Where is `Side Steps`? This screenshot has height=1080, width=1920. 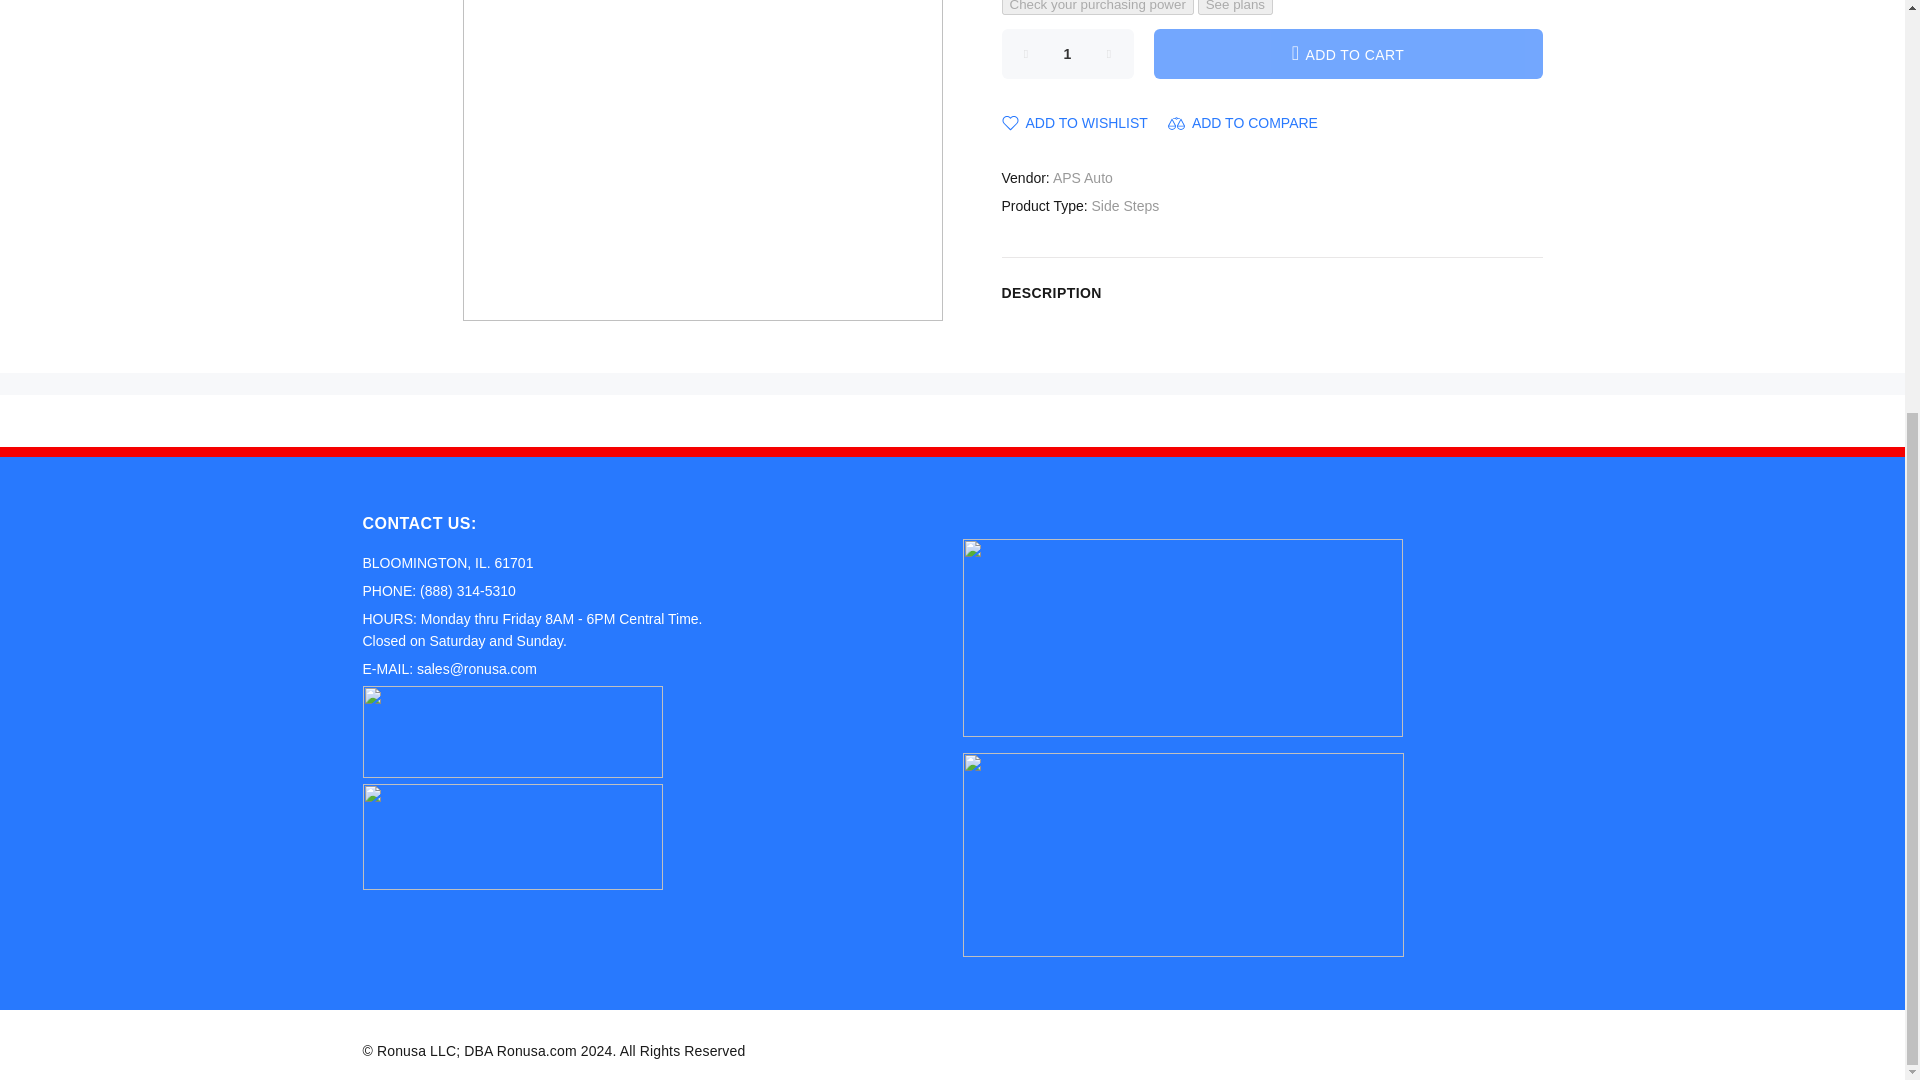 Side Steps is located at coordinates (1126, 205).